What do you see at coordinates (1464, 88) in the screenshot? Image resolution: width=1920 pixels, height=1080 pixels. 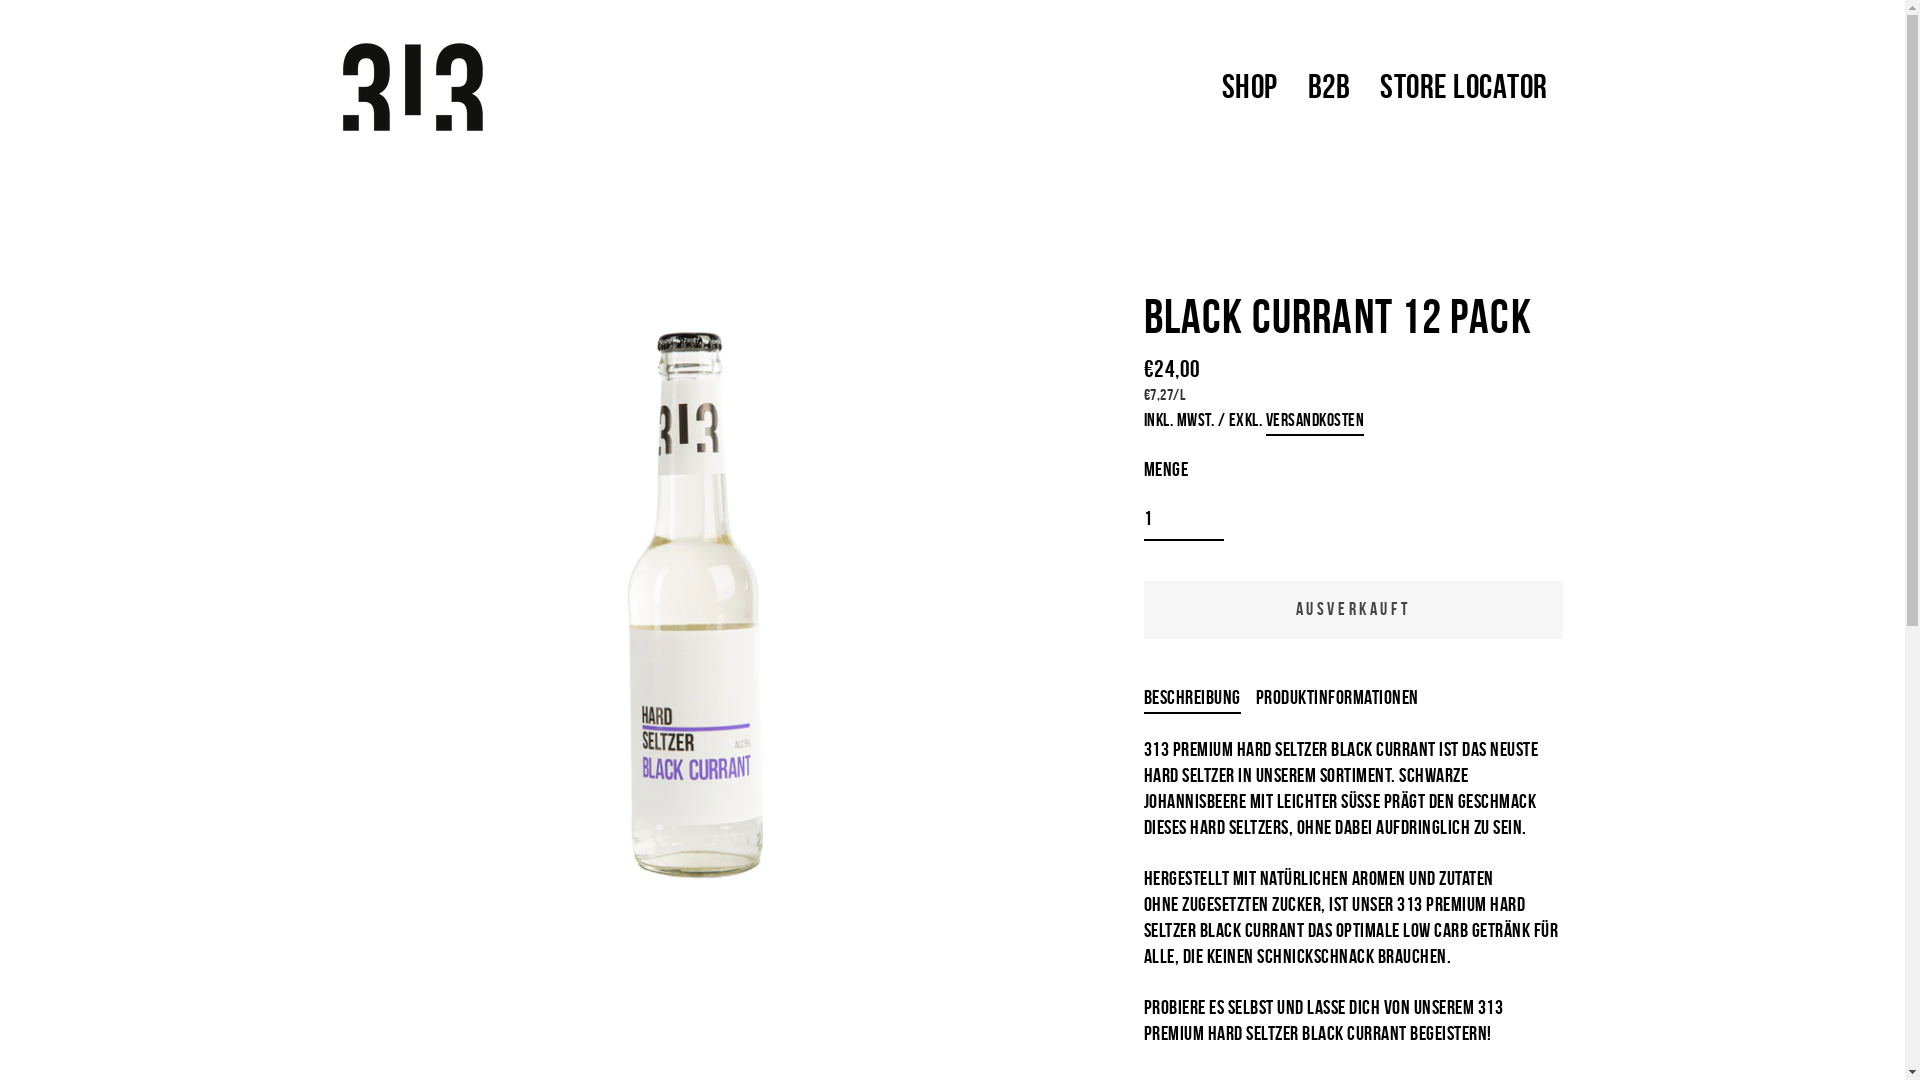 I see `STORE LOCATOR` at bounding box center [1464, 88].